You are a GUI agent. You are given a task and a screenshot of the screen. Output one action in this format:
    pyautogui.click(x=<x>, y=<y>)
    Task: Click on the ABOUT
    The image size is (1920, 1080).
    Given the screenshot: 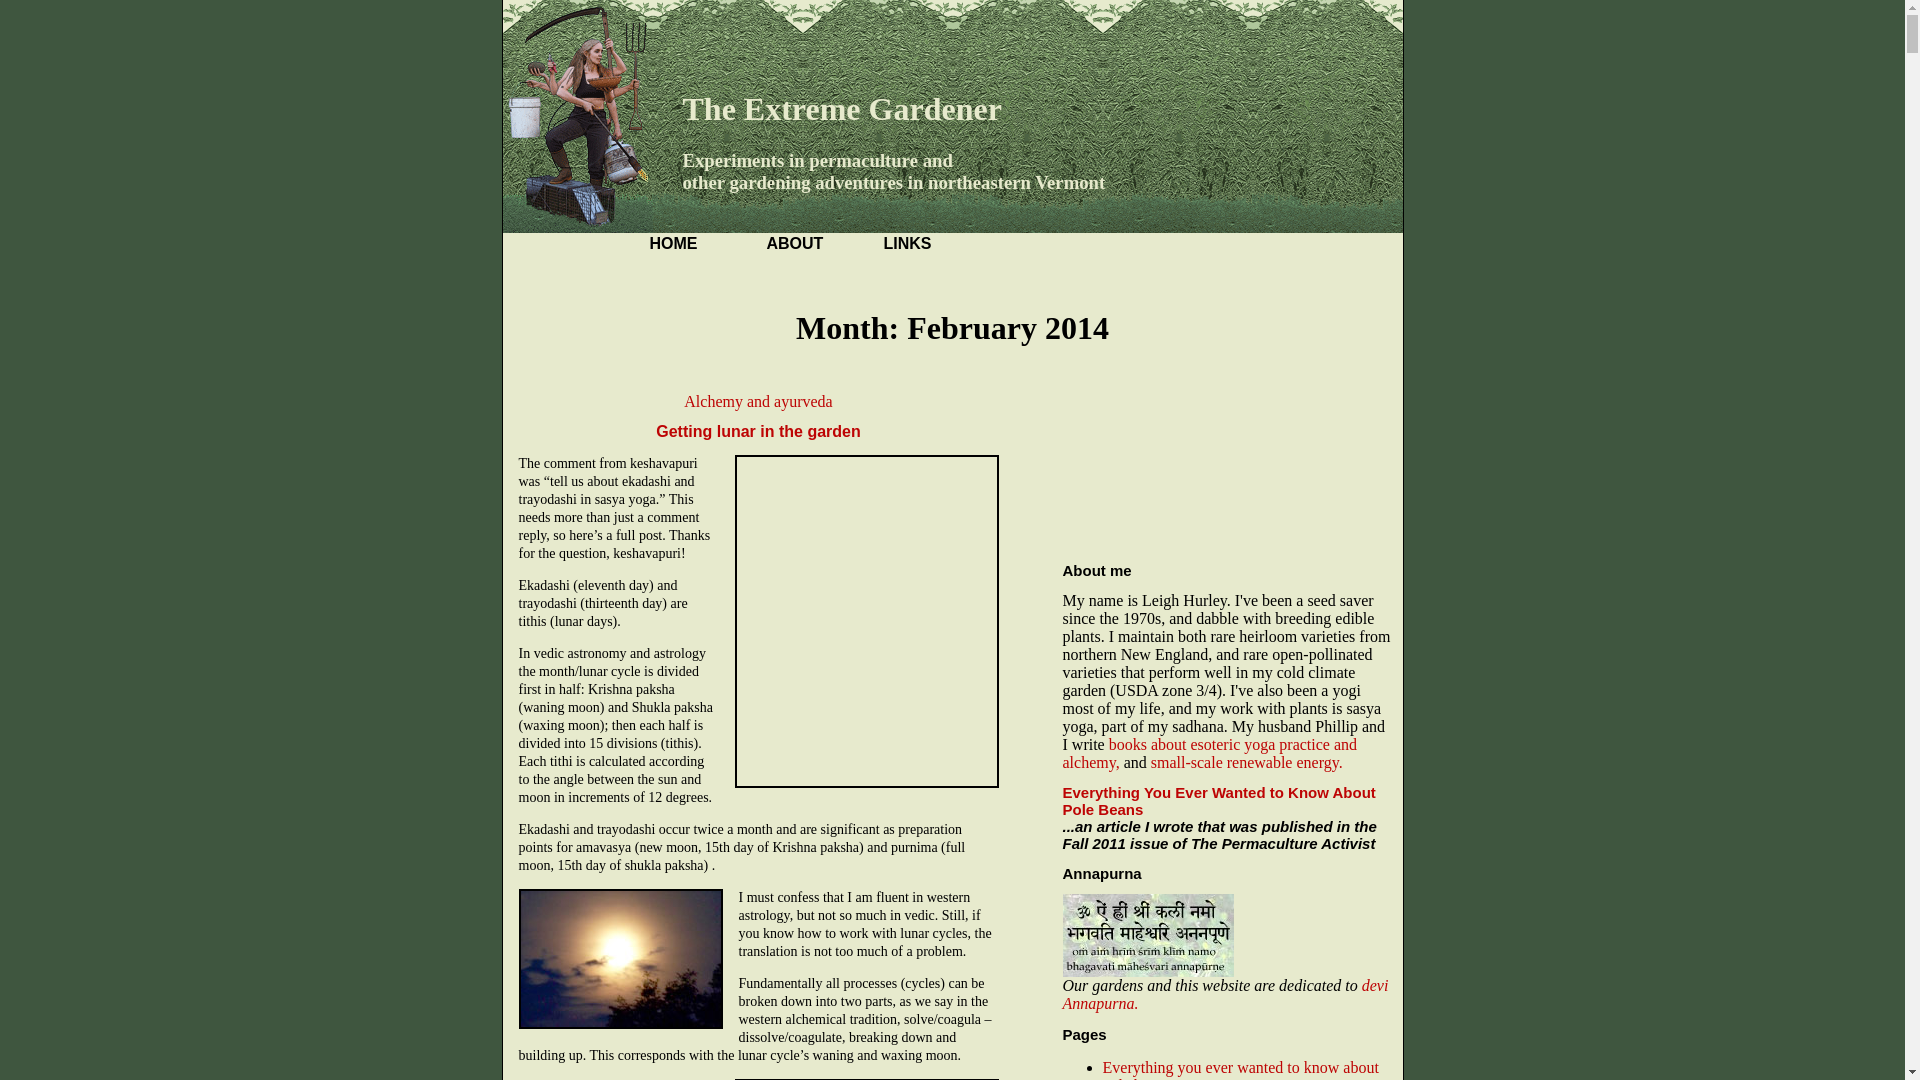 What is the action you would take?
    pyautogui.click(x=794, y=243)
    